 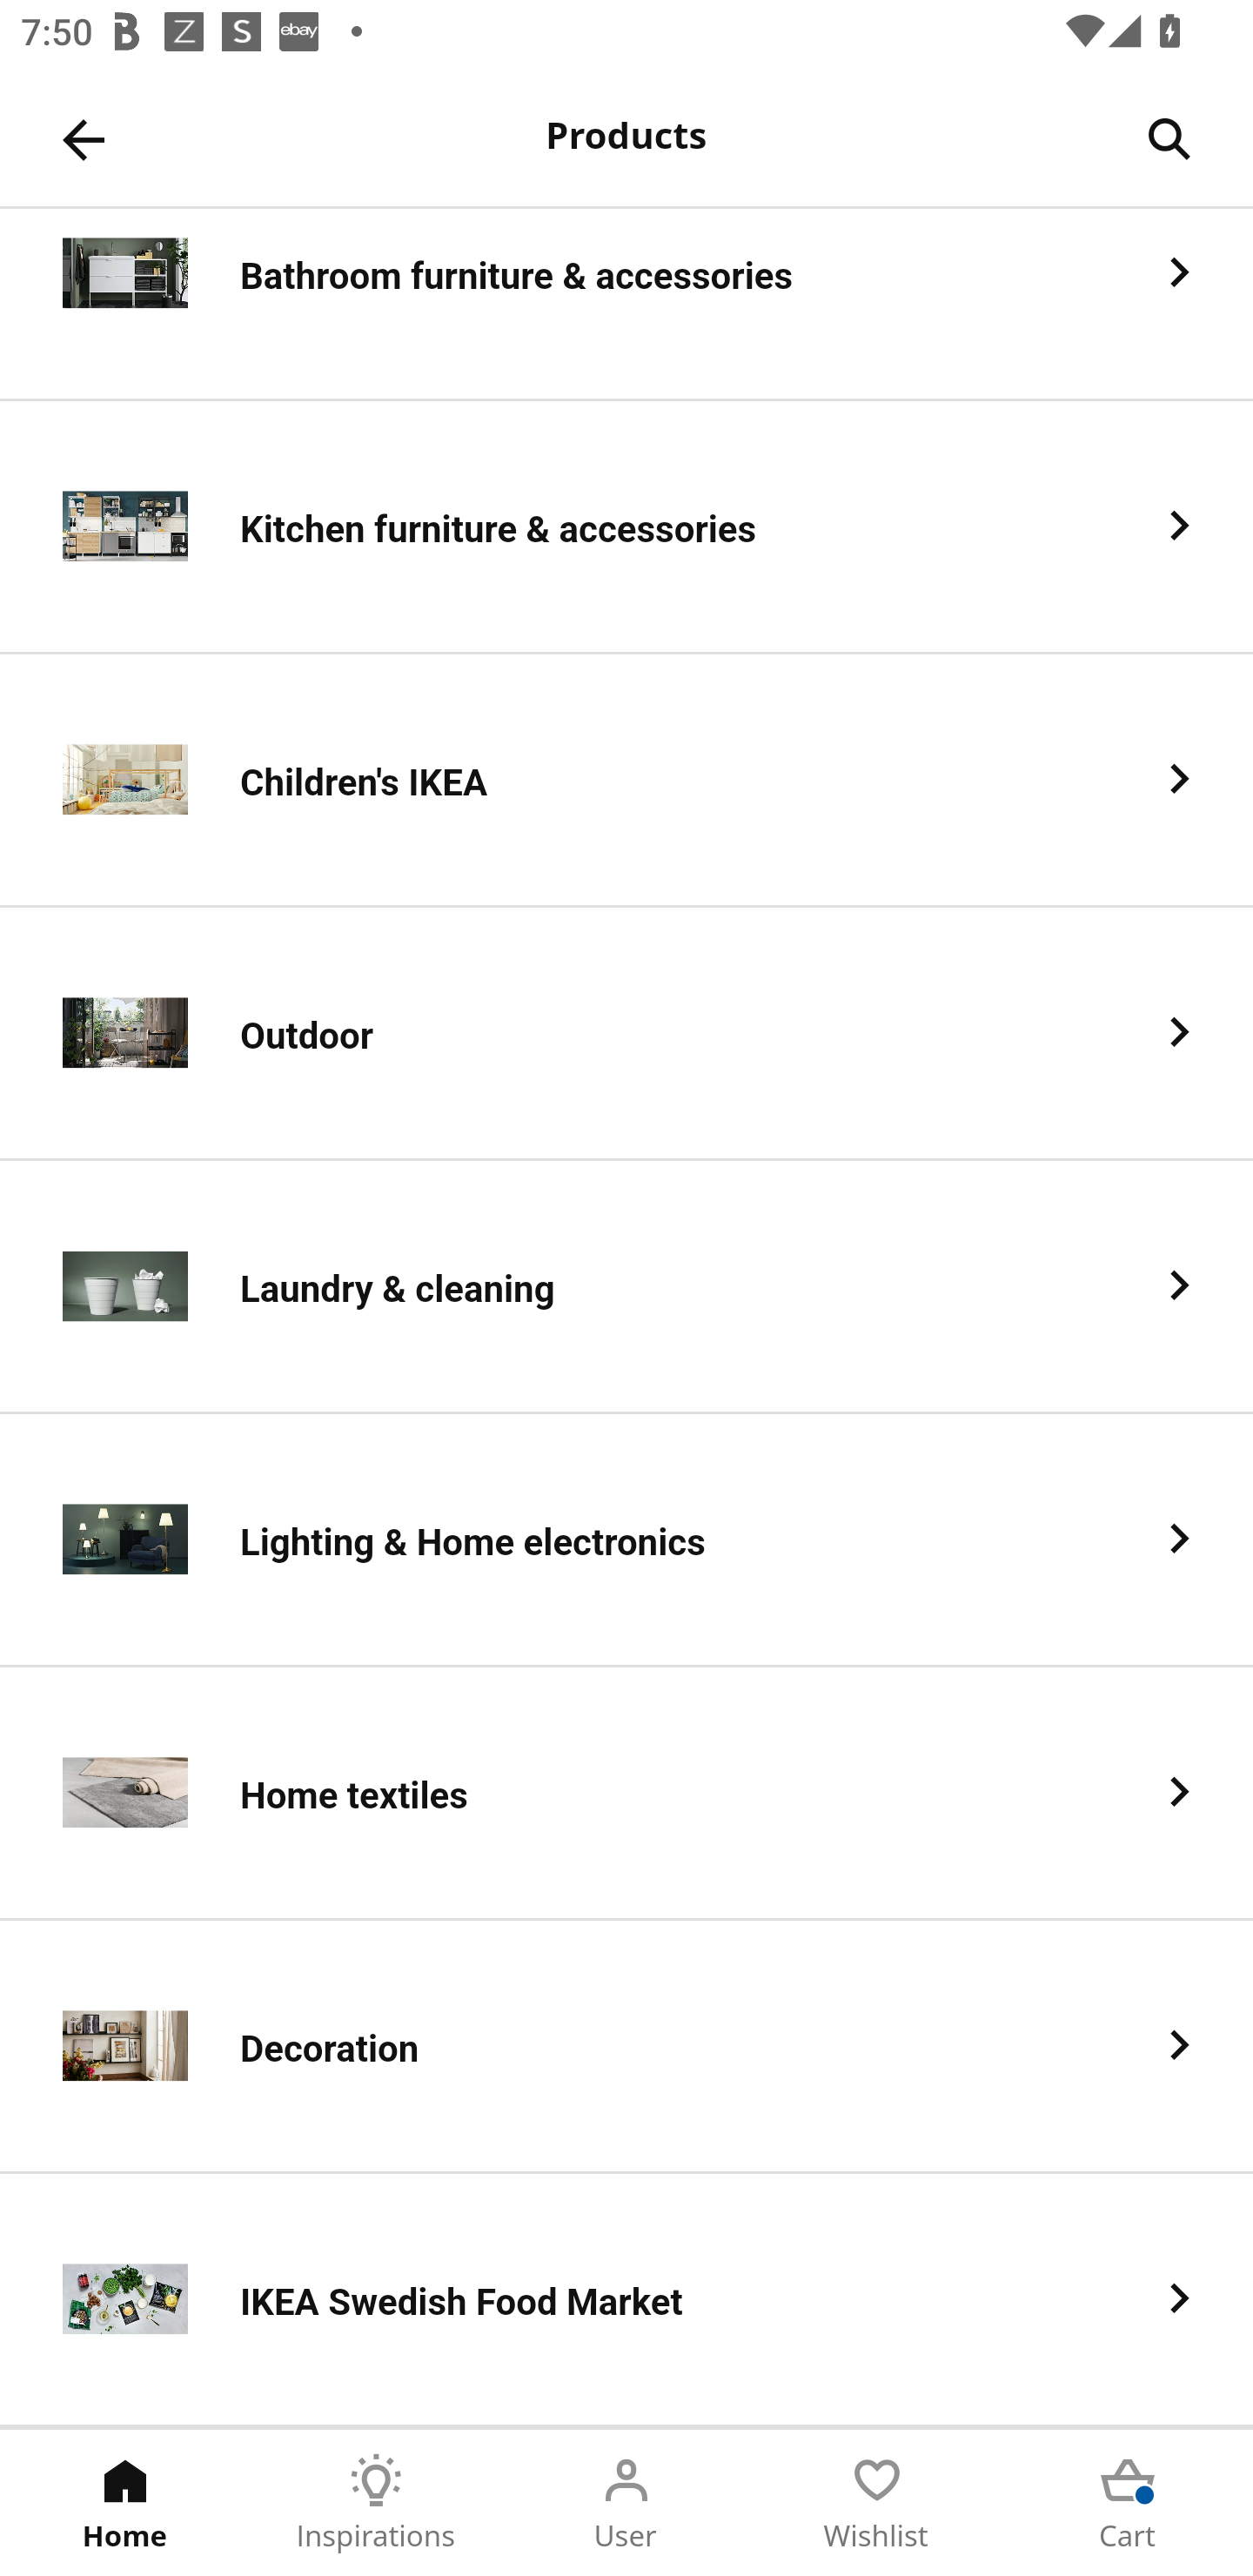 What do you see at coordinates (626, 2503) in the screenshot?
I see `User
Tab 3 of 5` at bounding box center [626, 2503].